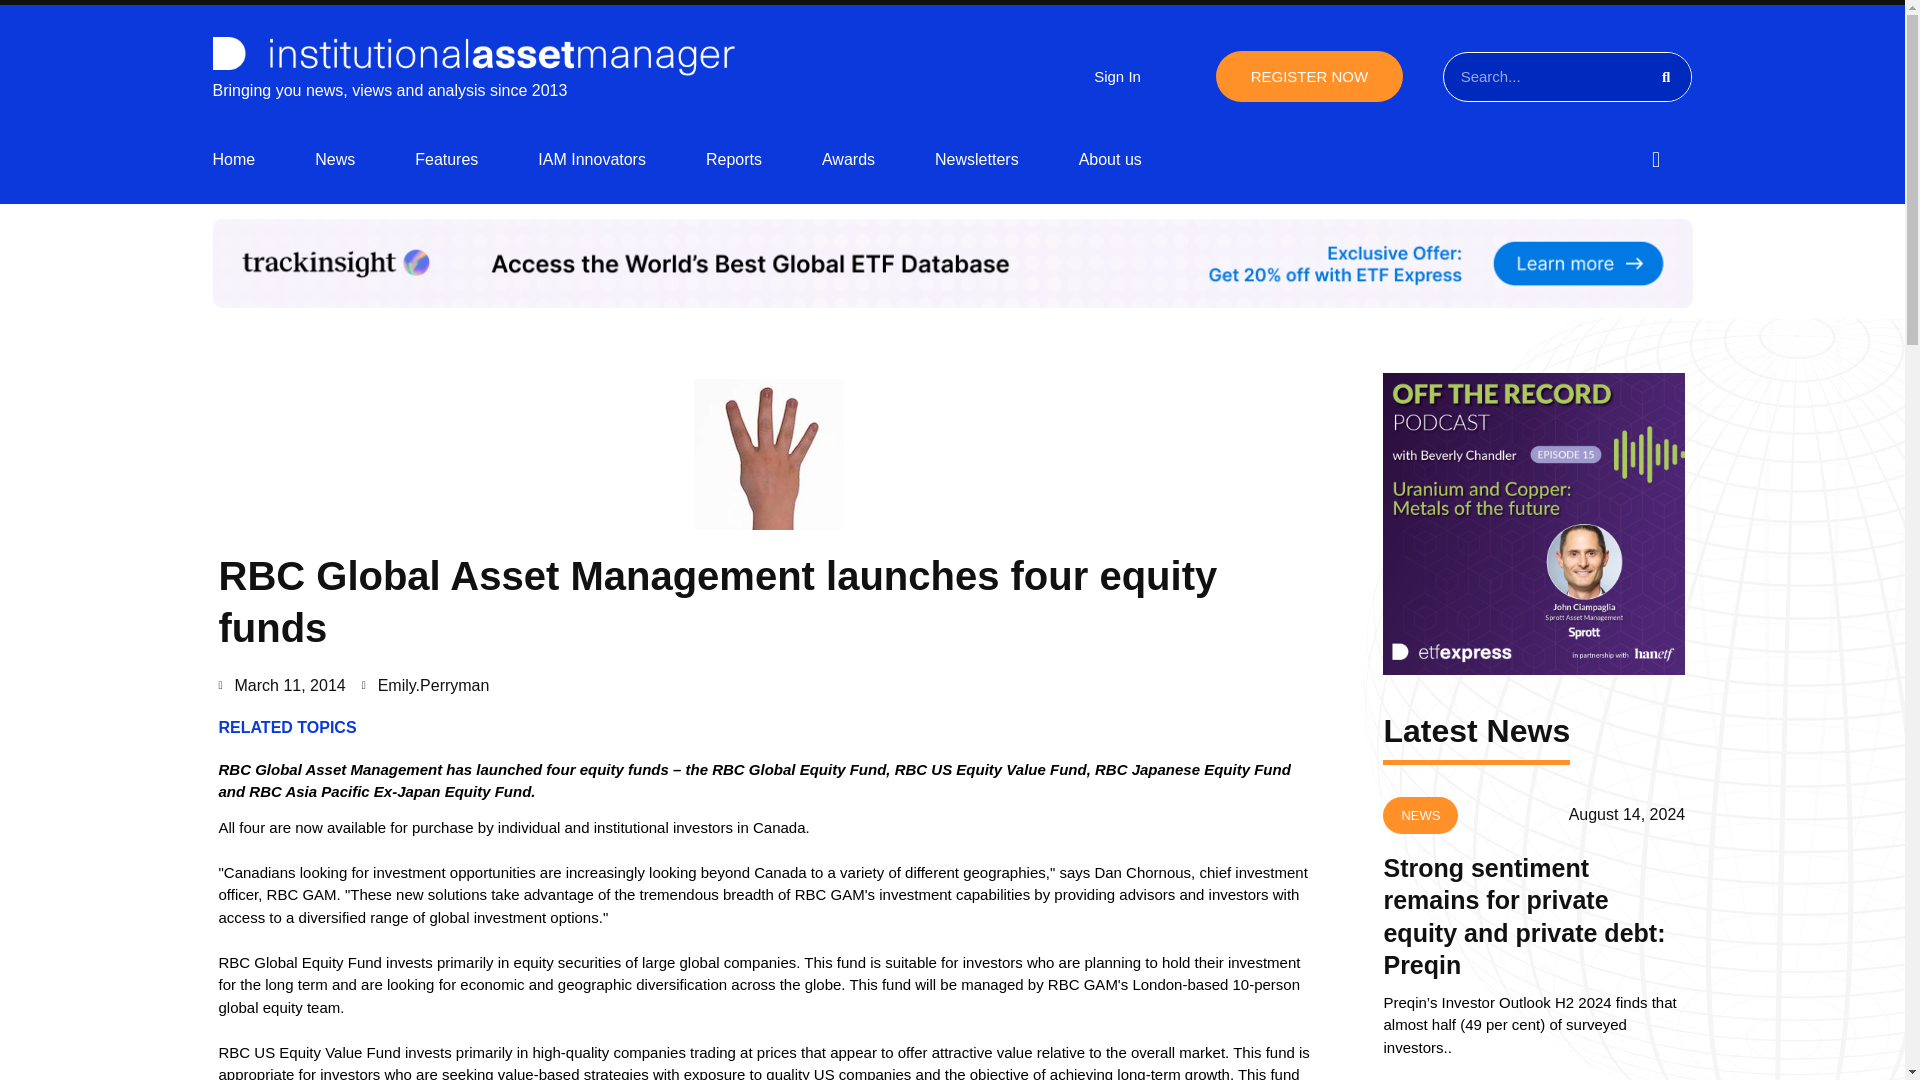 The image size is (1920, 1080). Describe the element at coordinates (848, 160) in the screenshot. I see `Awards` at that location.